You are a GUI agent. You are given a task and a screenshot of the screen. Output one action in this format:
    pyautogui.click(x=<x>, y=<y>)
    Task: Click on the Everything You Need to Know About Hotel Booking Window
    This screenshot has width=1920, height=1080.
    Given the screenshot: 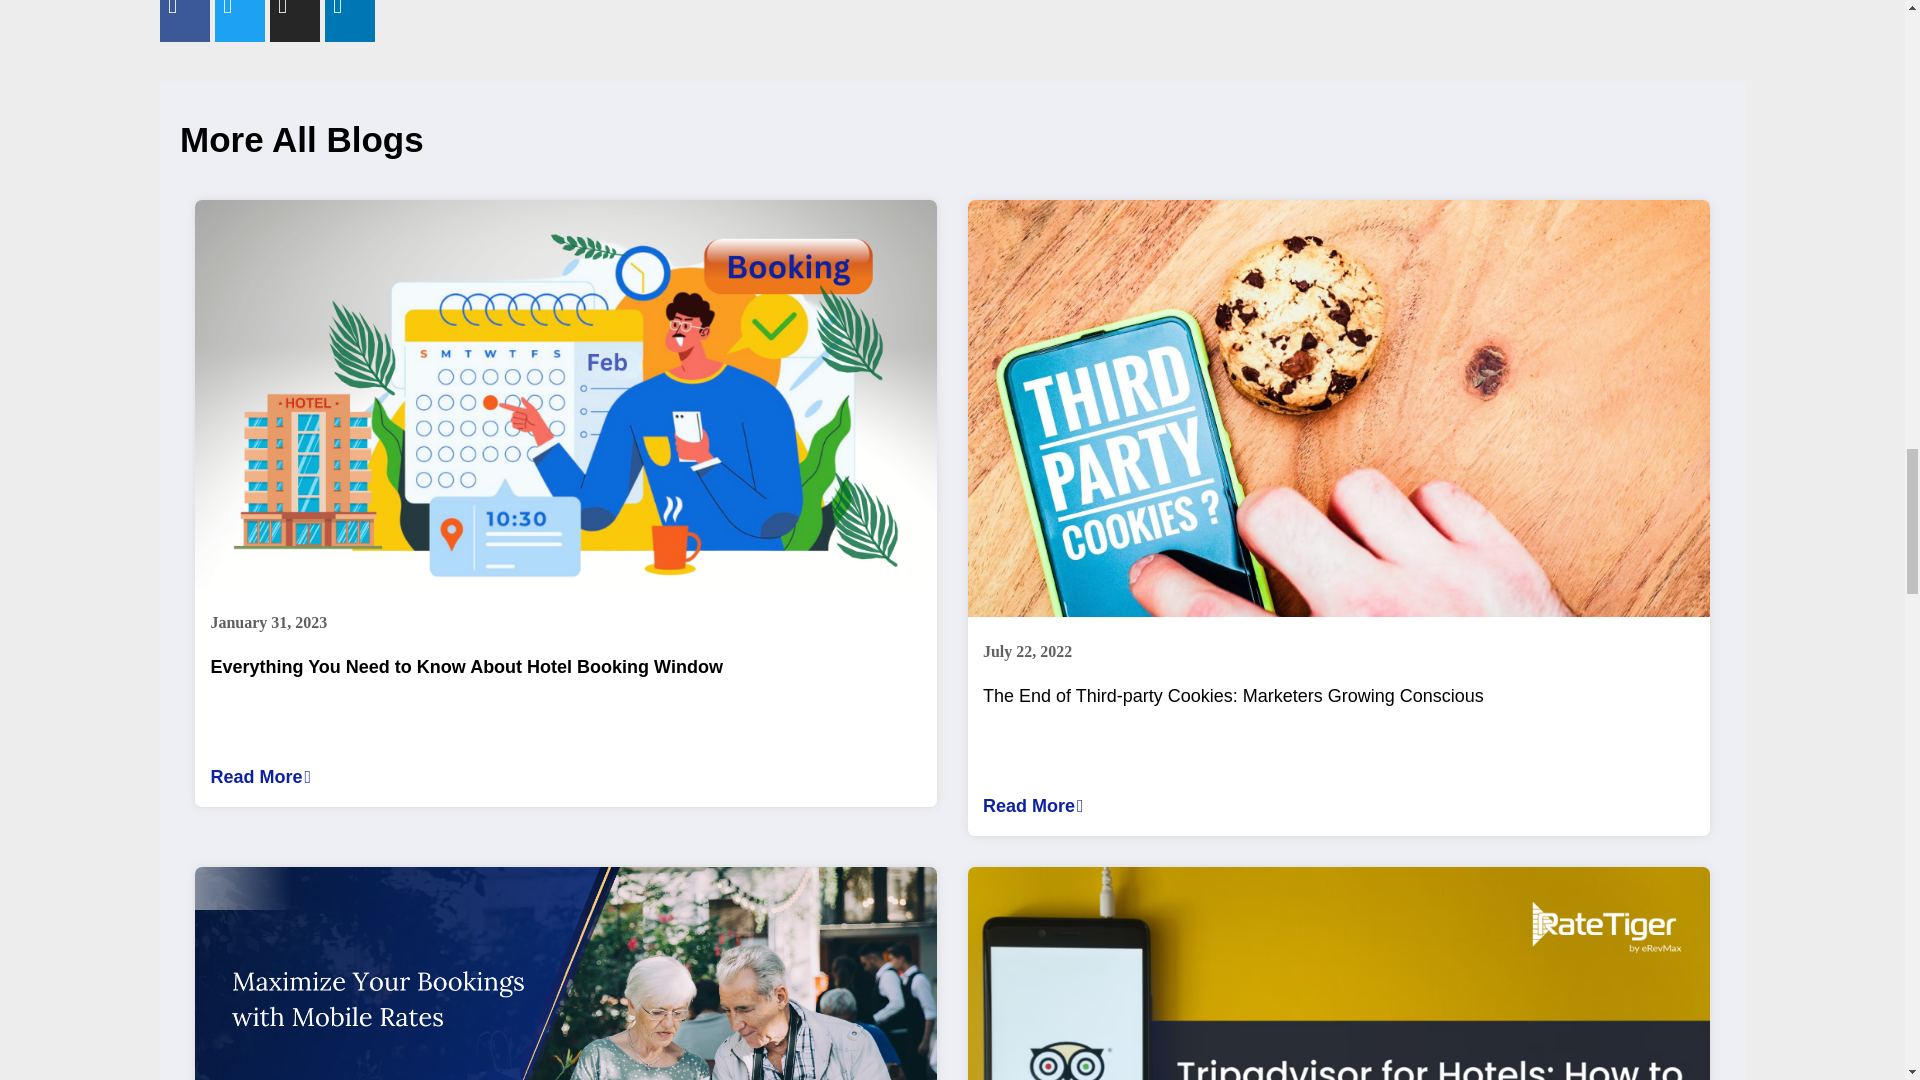 What is the action you would take?
    pyautogui.click(x=565, y=702)
    